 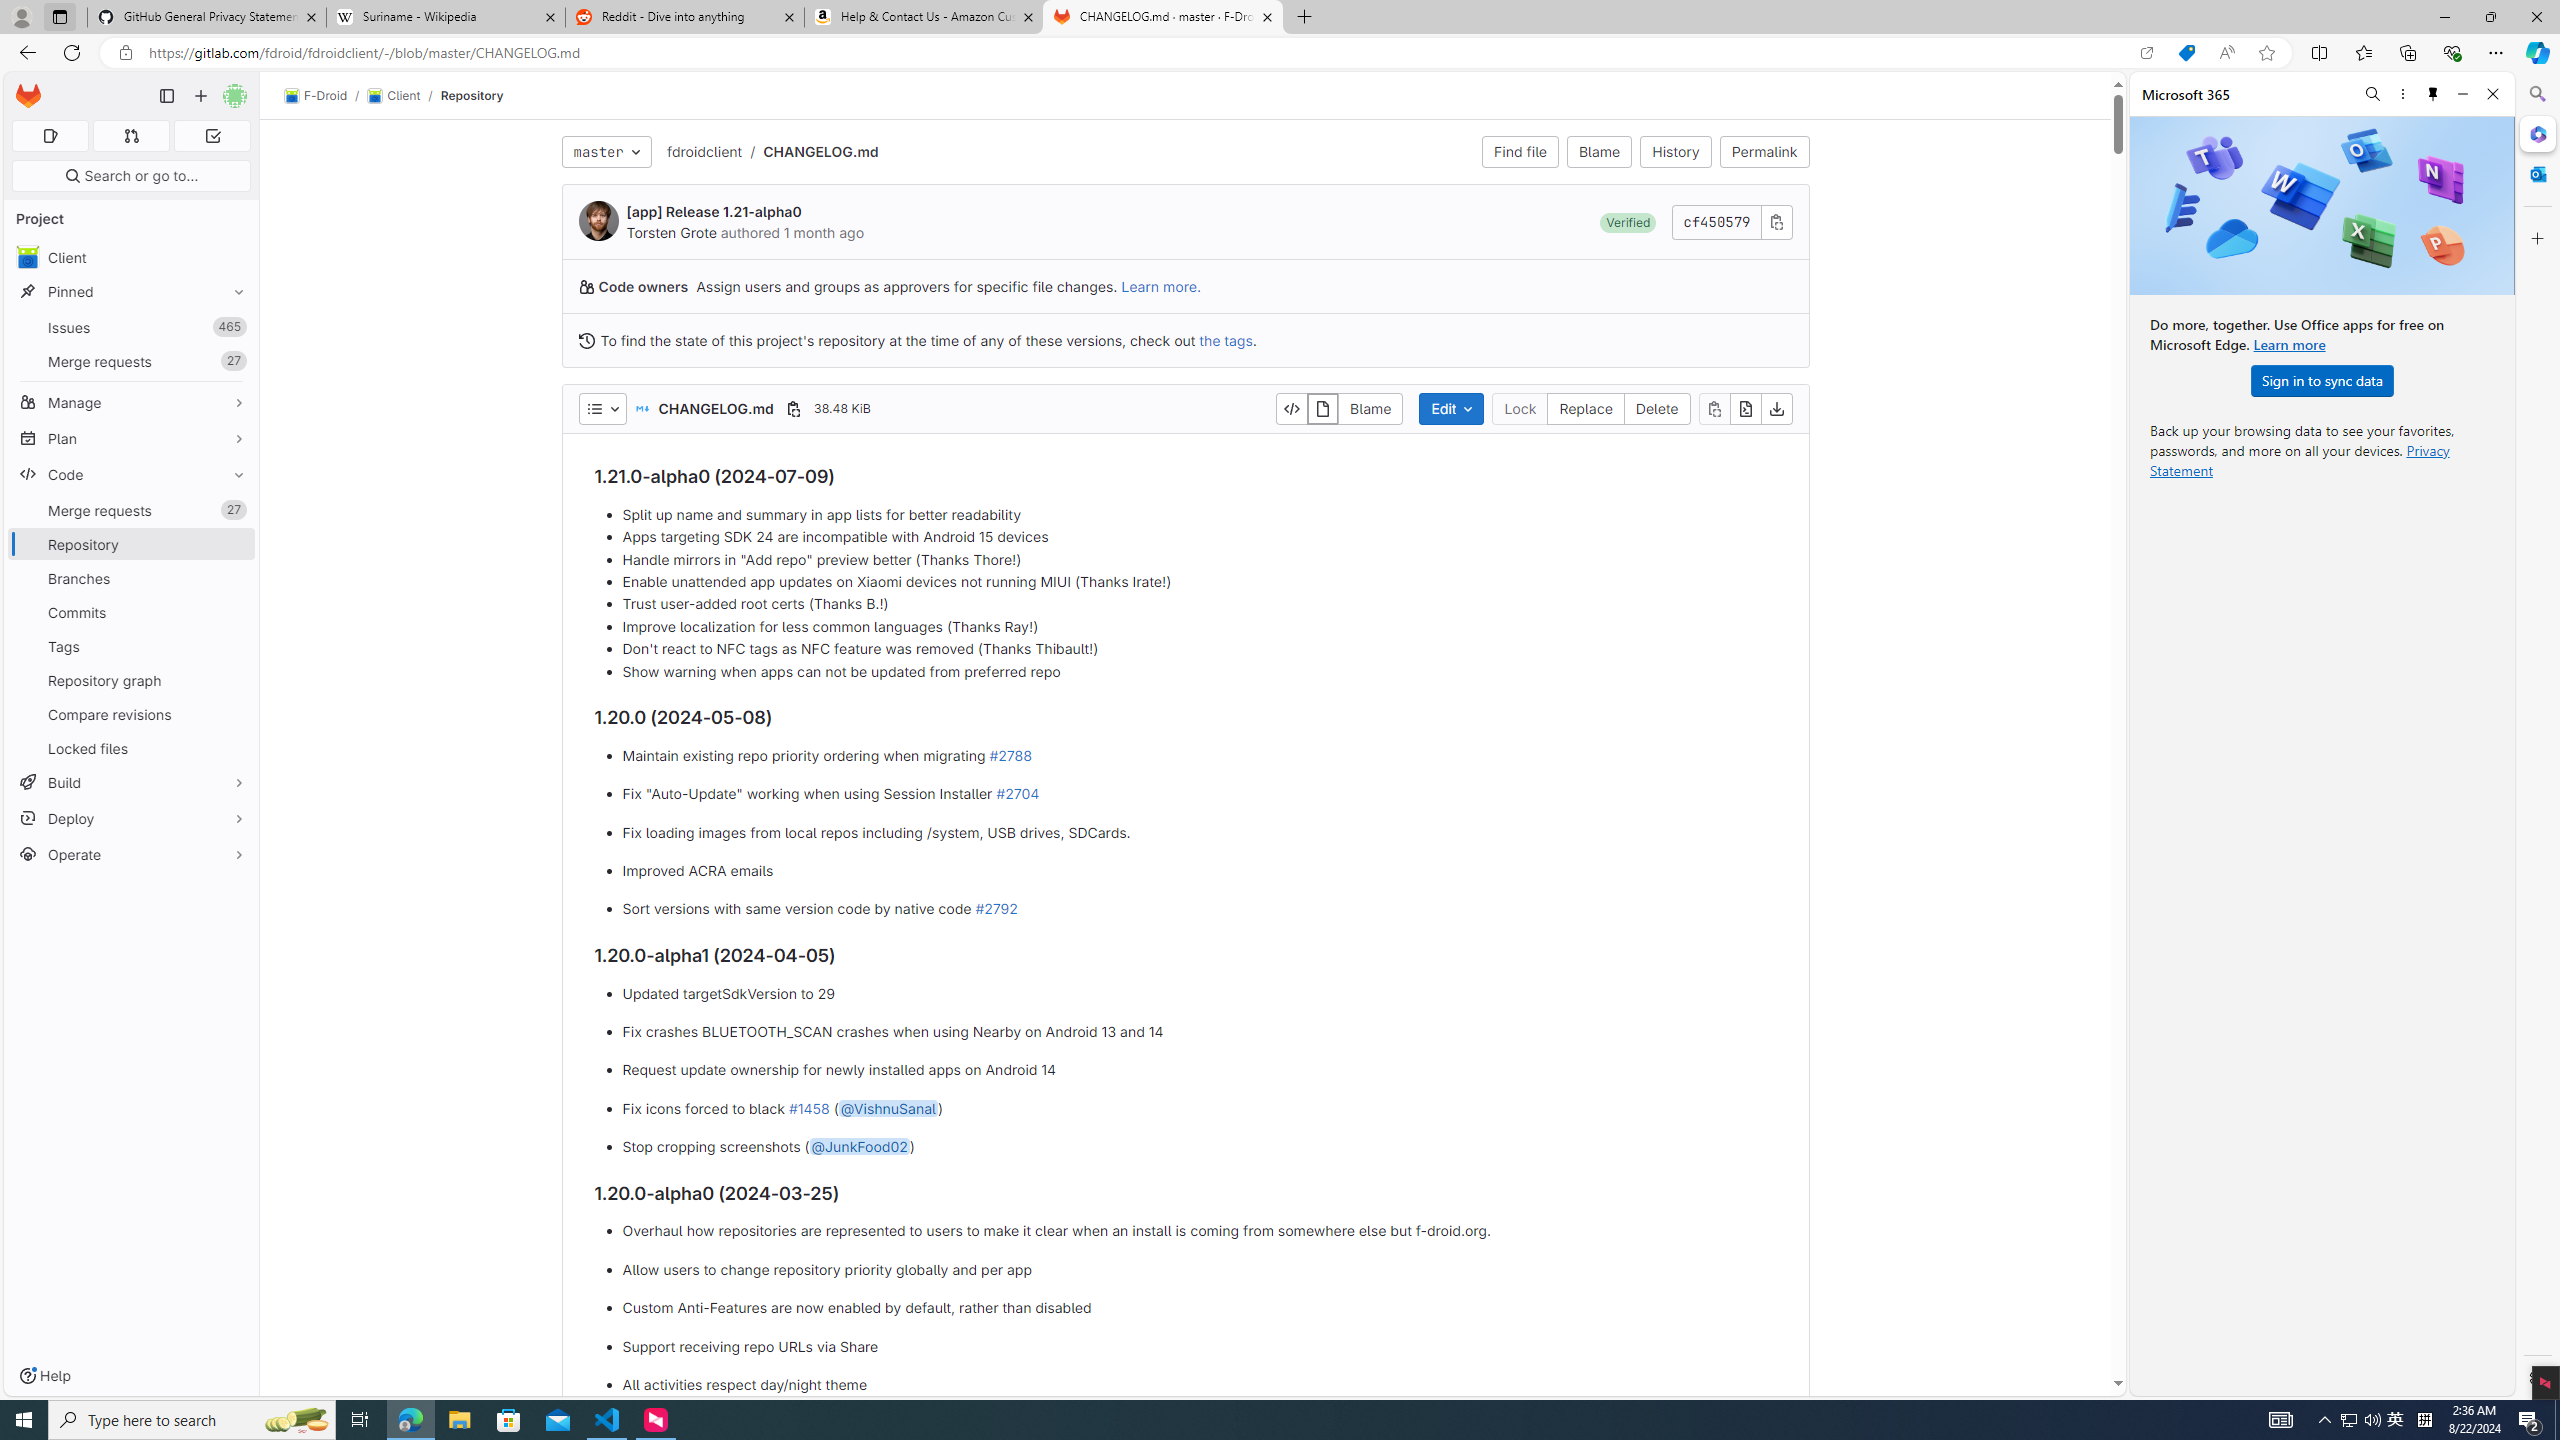 What do you see at coordinates (886, 1108) in the screenshot?
I see `@VishnuSanal` at bounding box center [886, 1108].